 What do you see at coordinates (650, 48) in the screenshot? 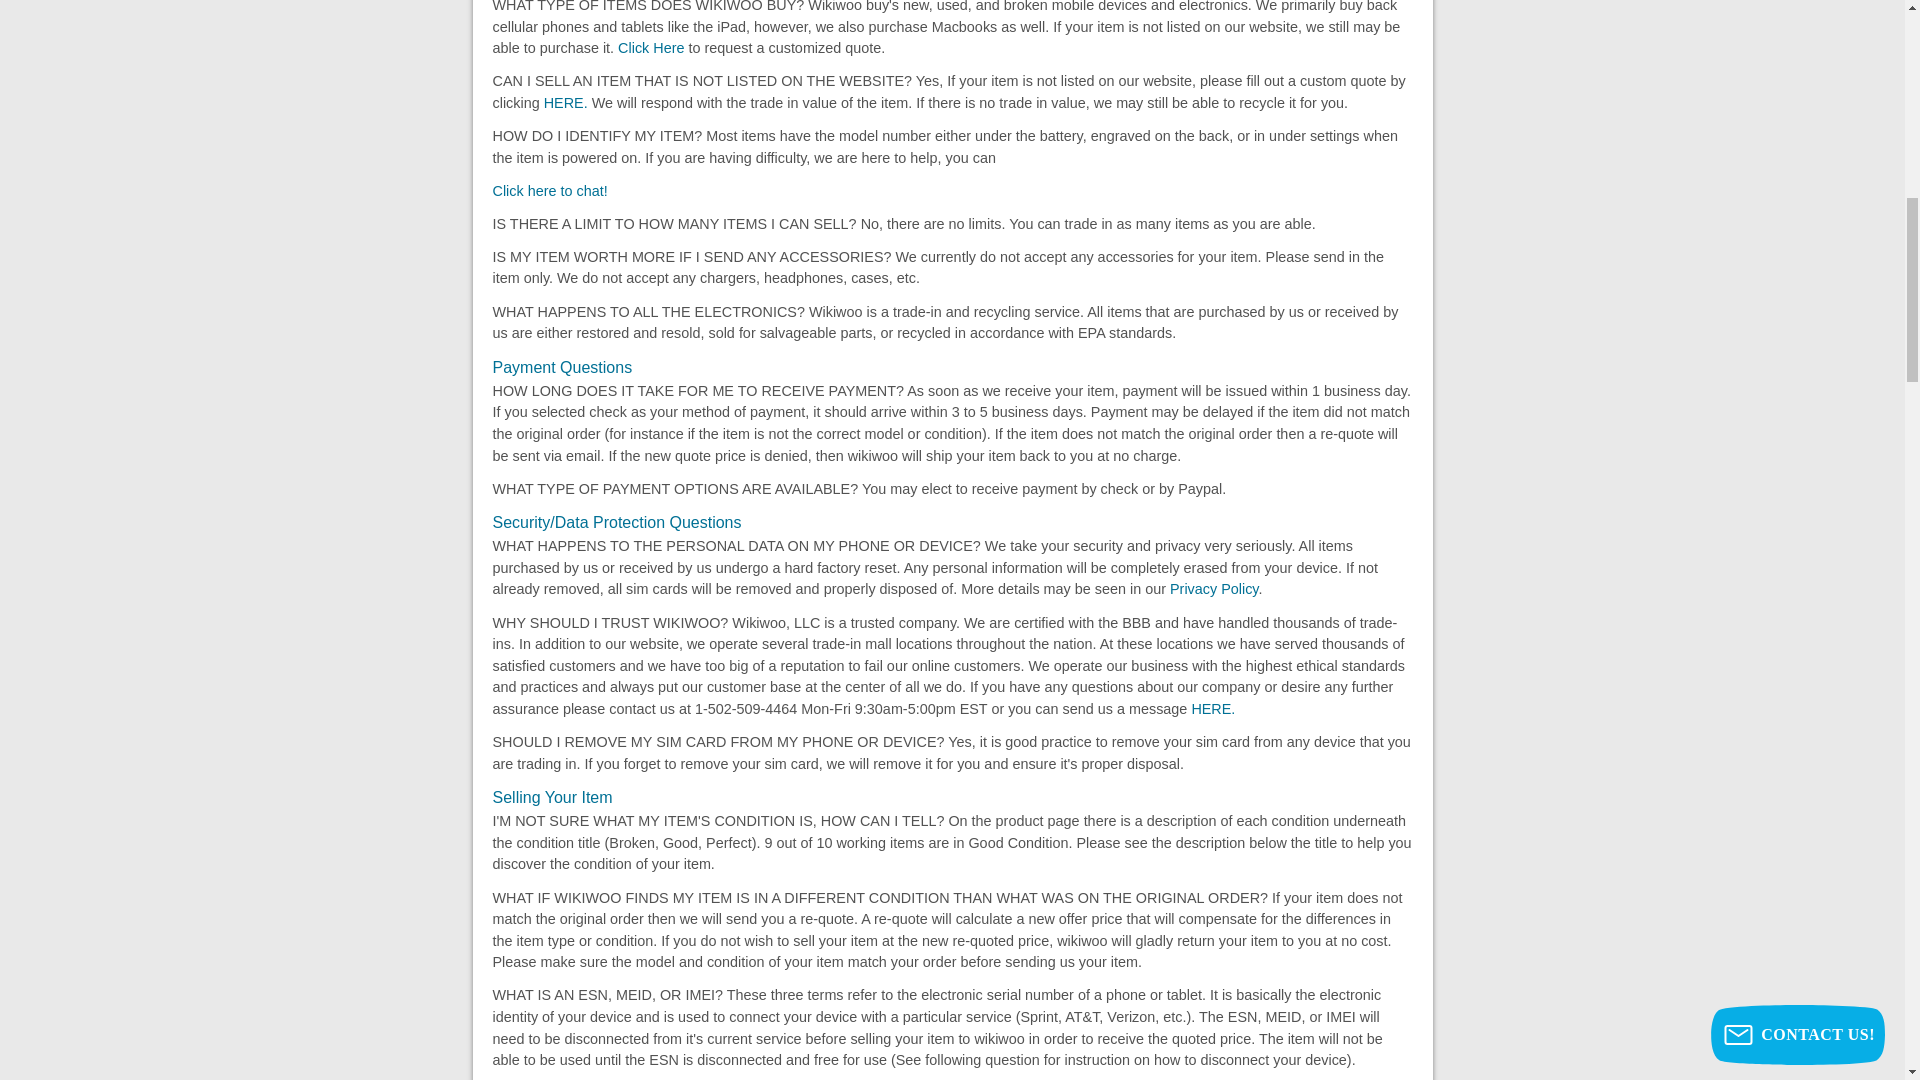
I see `Click Here` at bounding box center [650, 48].